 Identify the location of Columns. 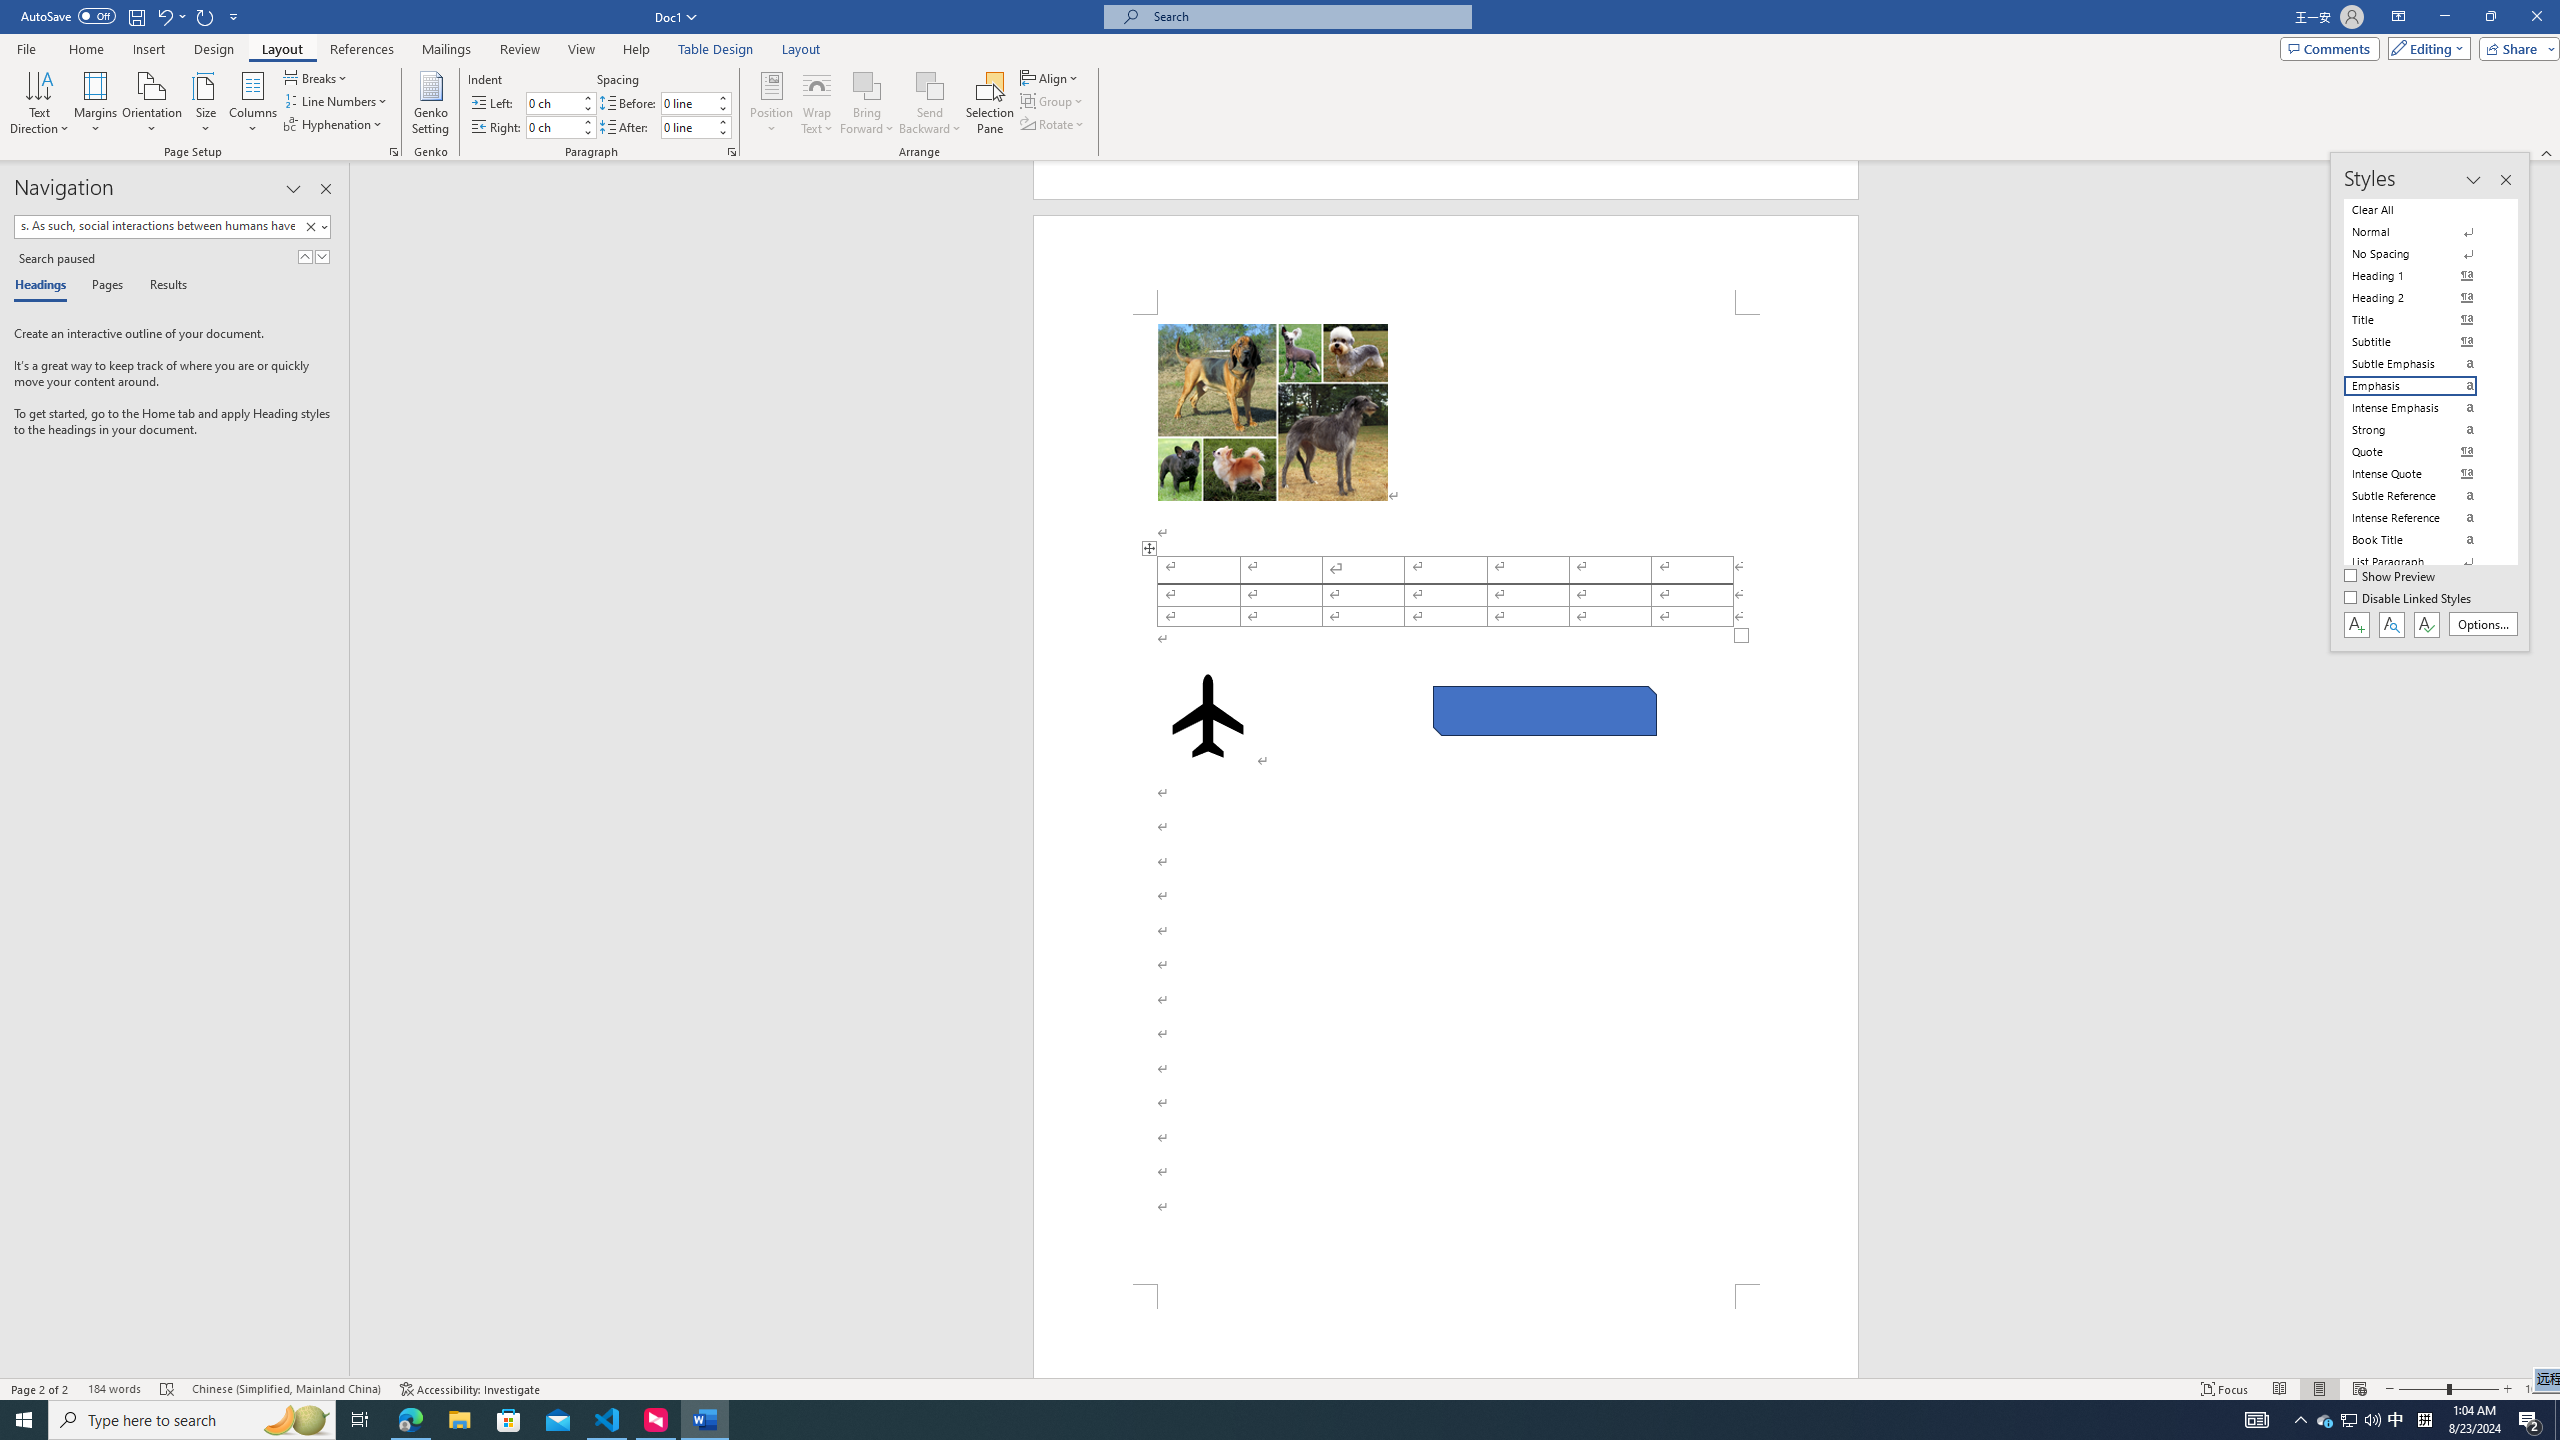
(253, 103).